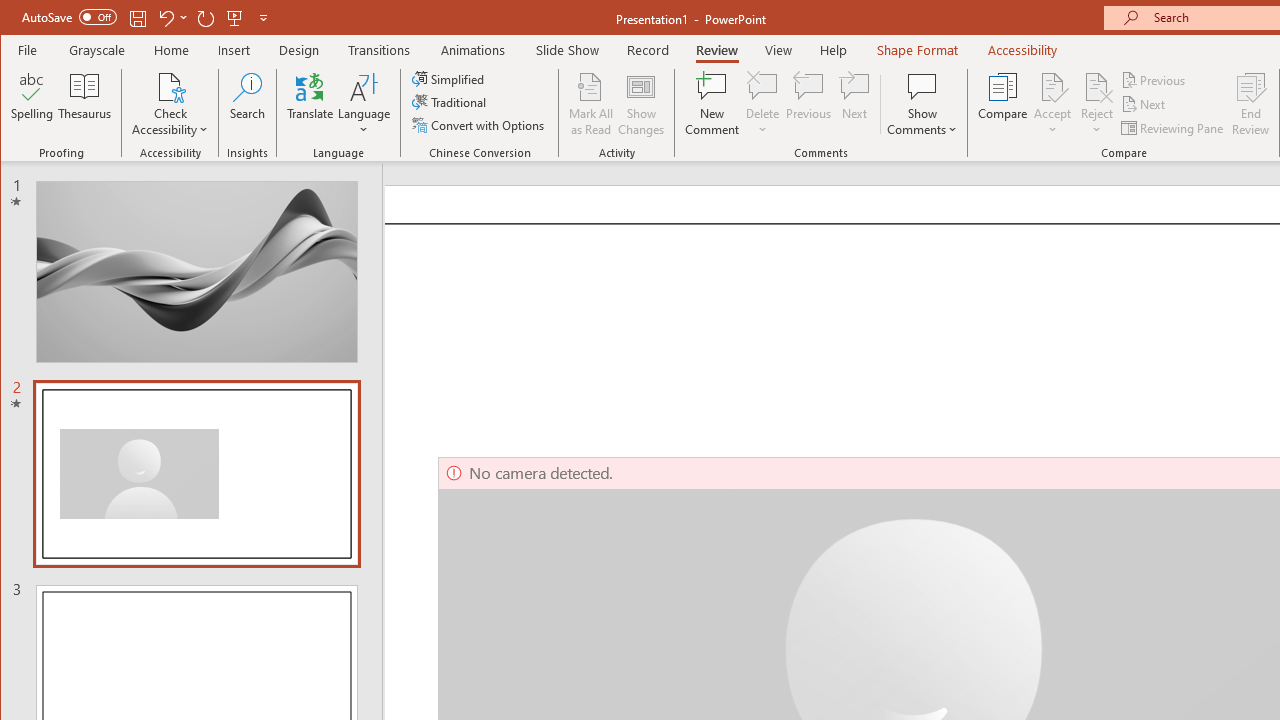  Describe the element at coordinates (450, 102) in the screenshot. I see `Traditional` at that location.